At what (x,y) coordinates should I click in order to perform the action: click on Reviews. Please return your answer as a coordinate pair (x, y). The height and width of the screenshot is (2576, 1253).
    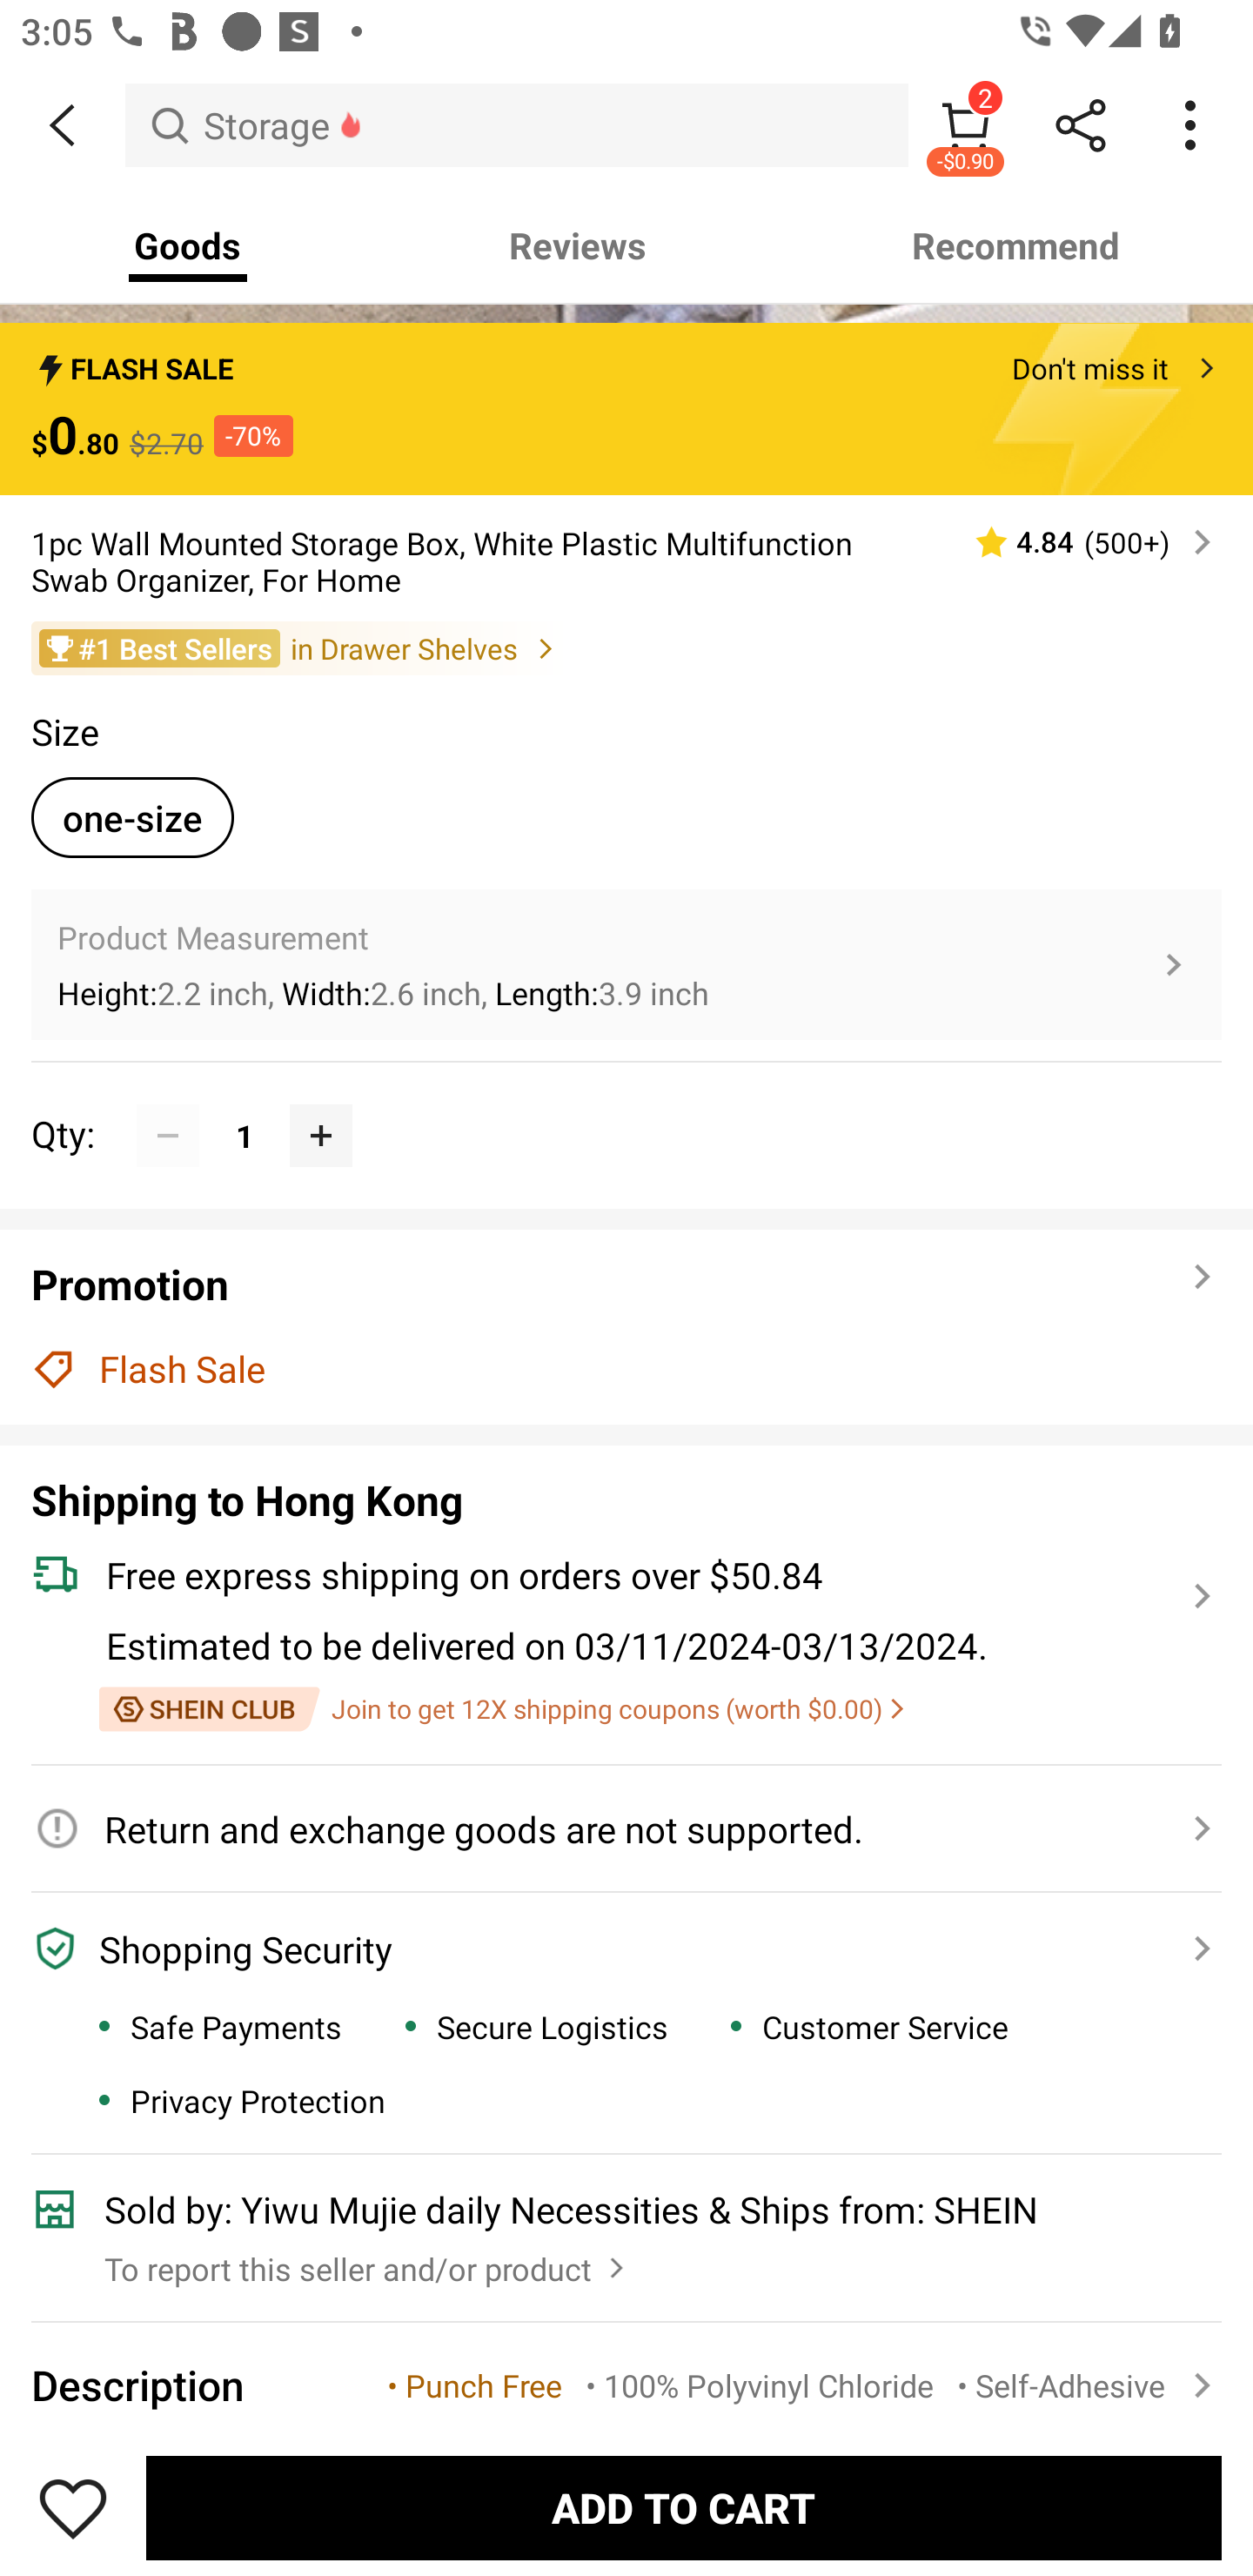
    Looking at the image, I should click on (578, 245).